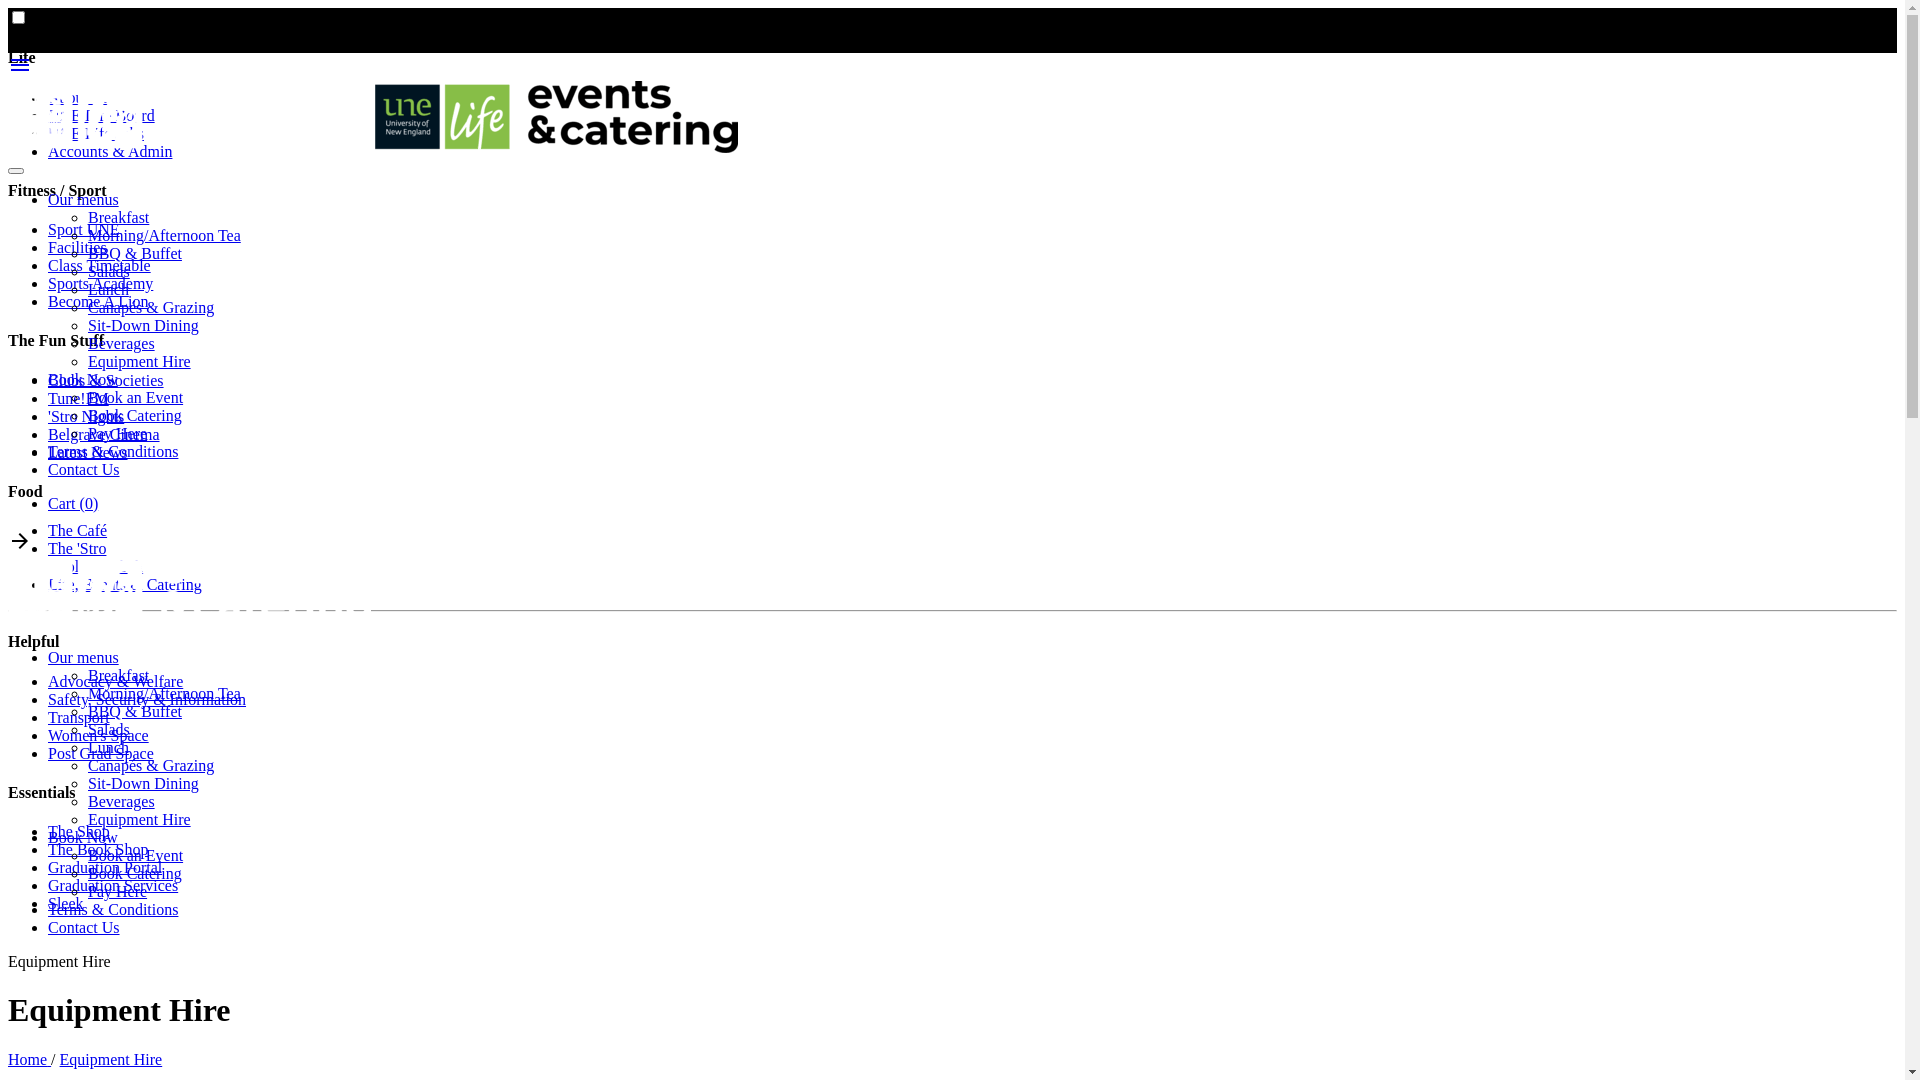  What do you see at coordinates (122, 802) in the screenshot?
I see `Beverages` at bounding box center [122, 802].